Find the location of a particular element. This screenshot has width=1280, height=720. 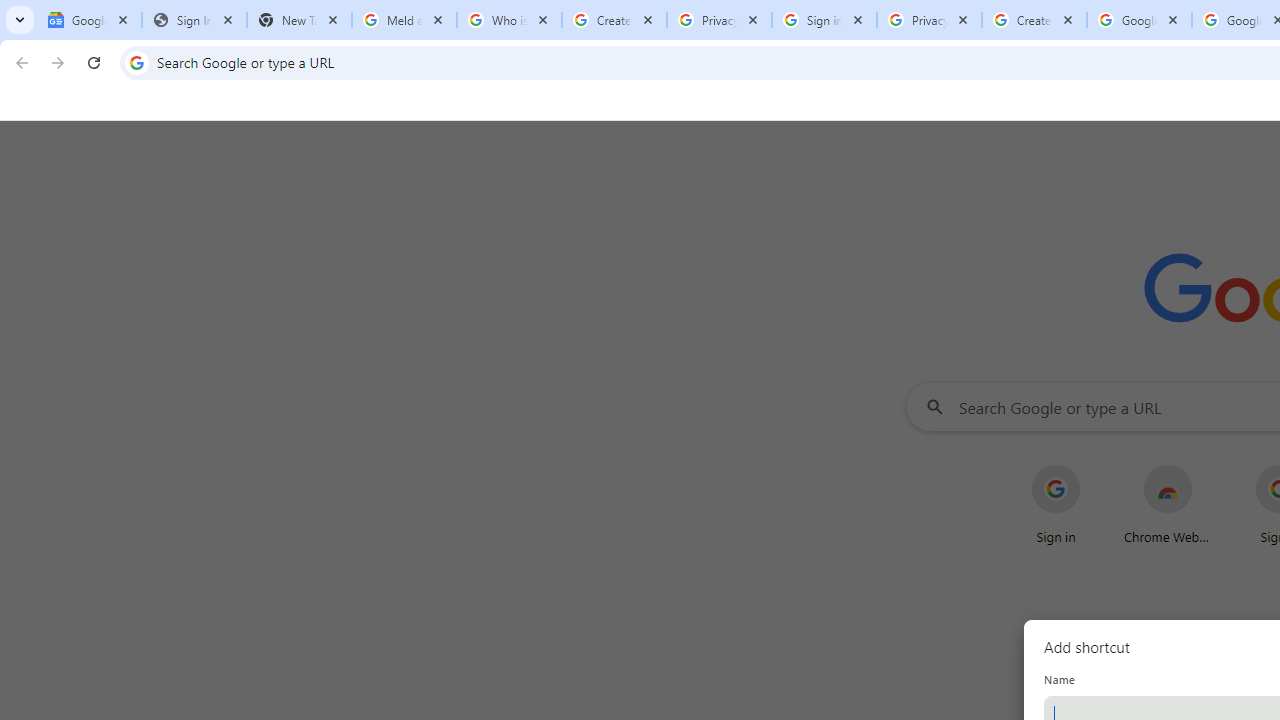

New Tab is located at coordinates (299, 20).